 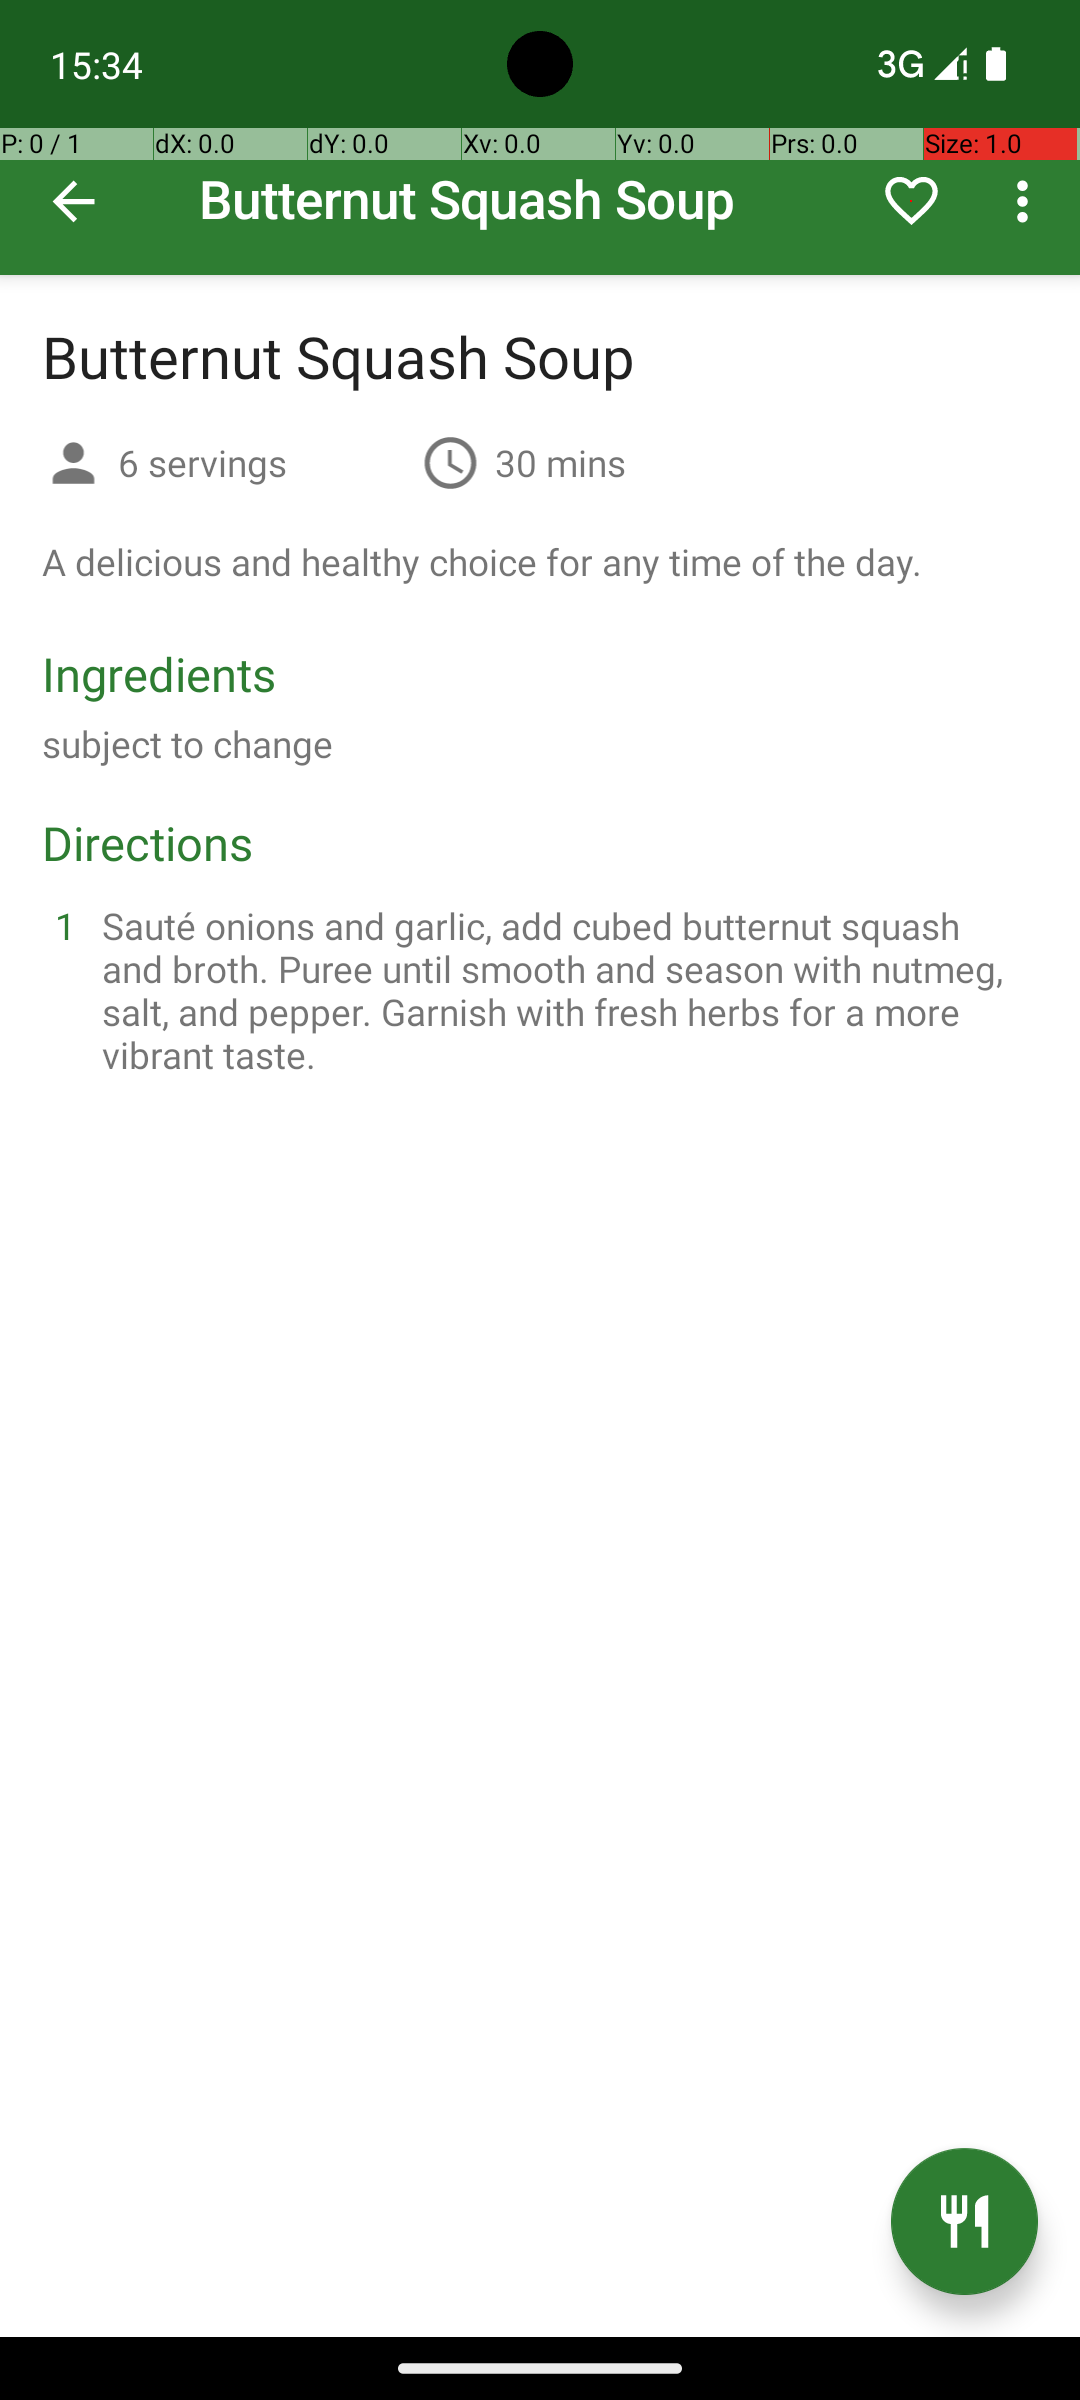 What do you see at coordinates (560, 462) in the screenshot?
I see `30 mins` at bounding box center [560, 462].